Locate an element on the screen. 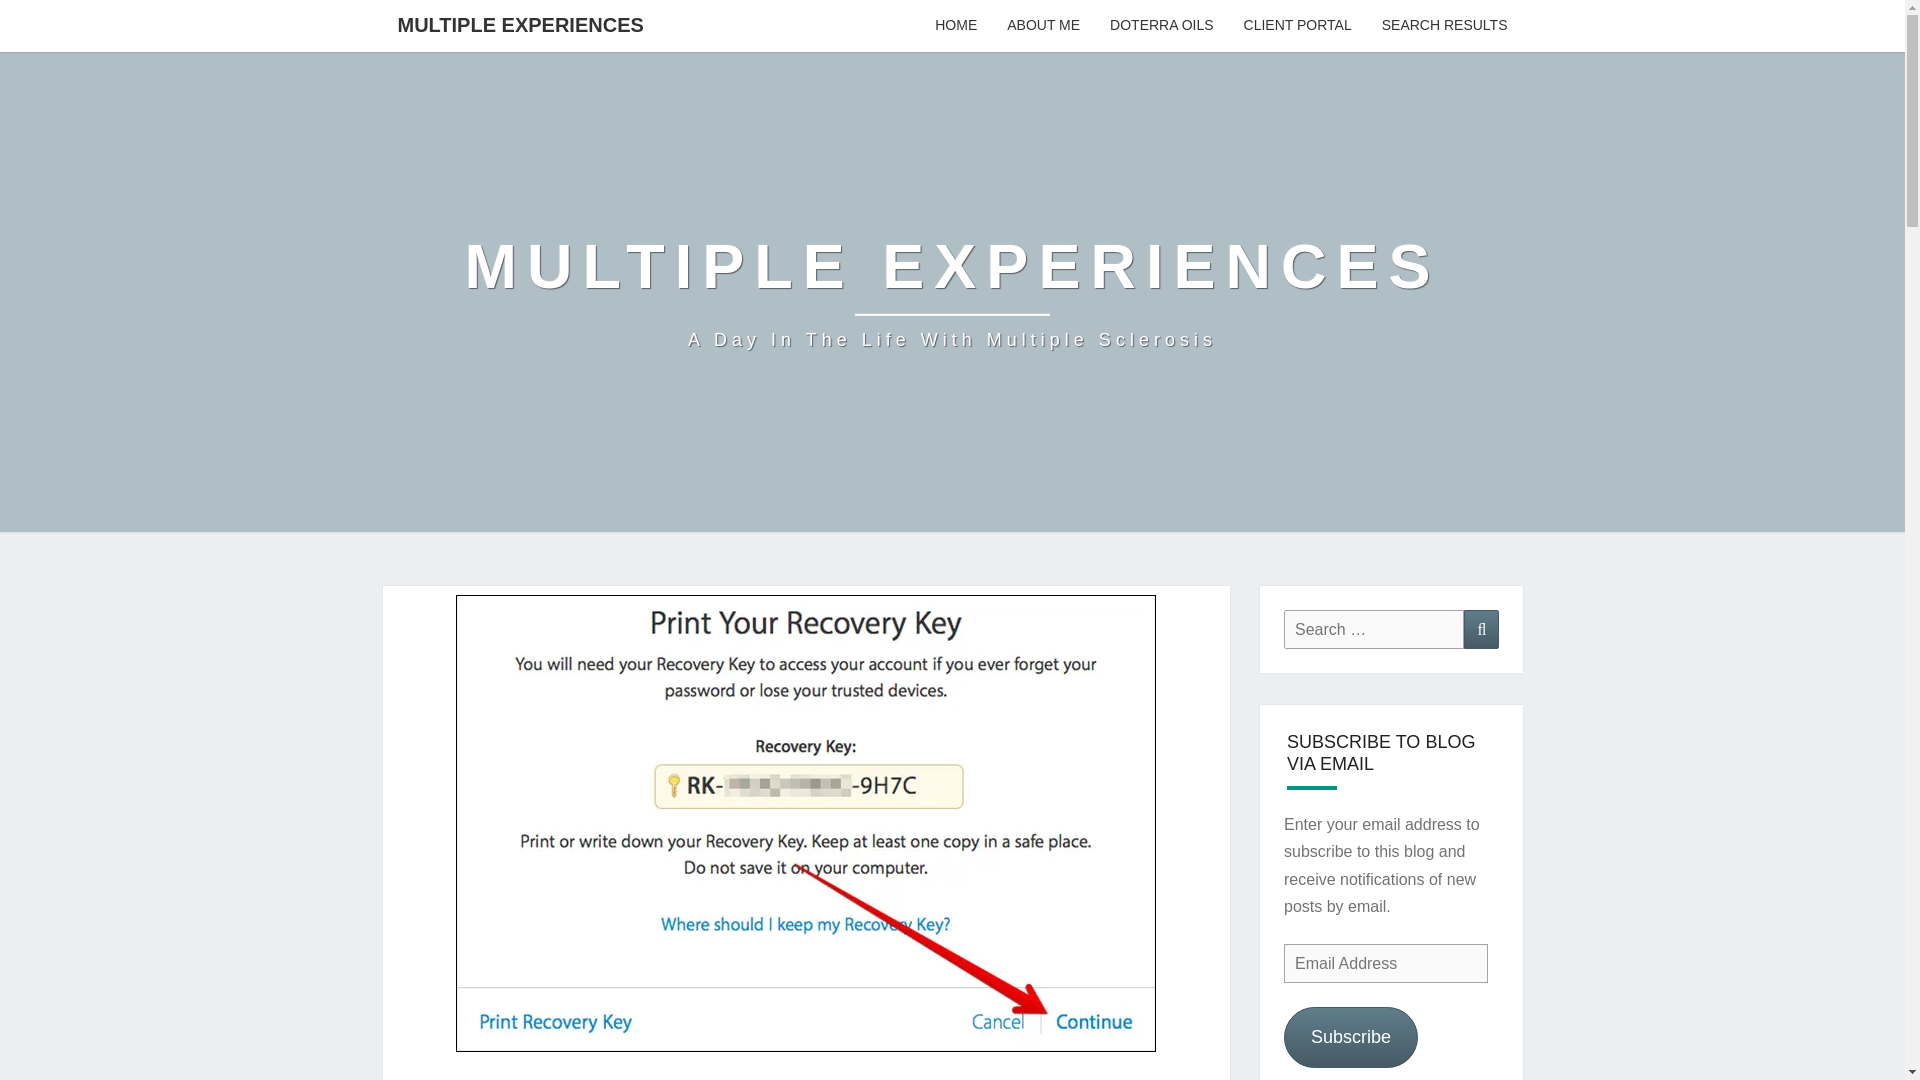  Search for: is located at coordinates (1374, 630).